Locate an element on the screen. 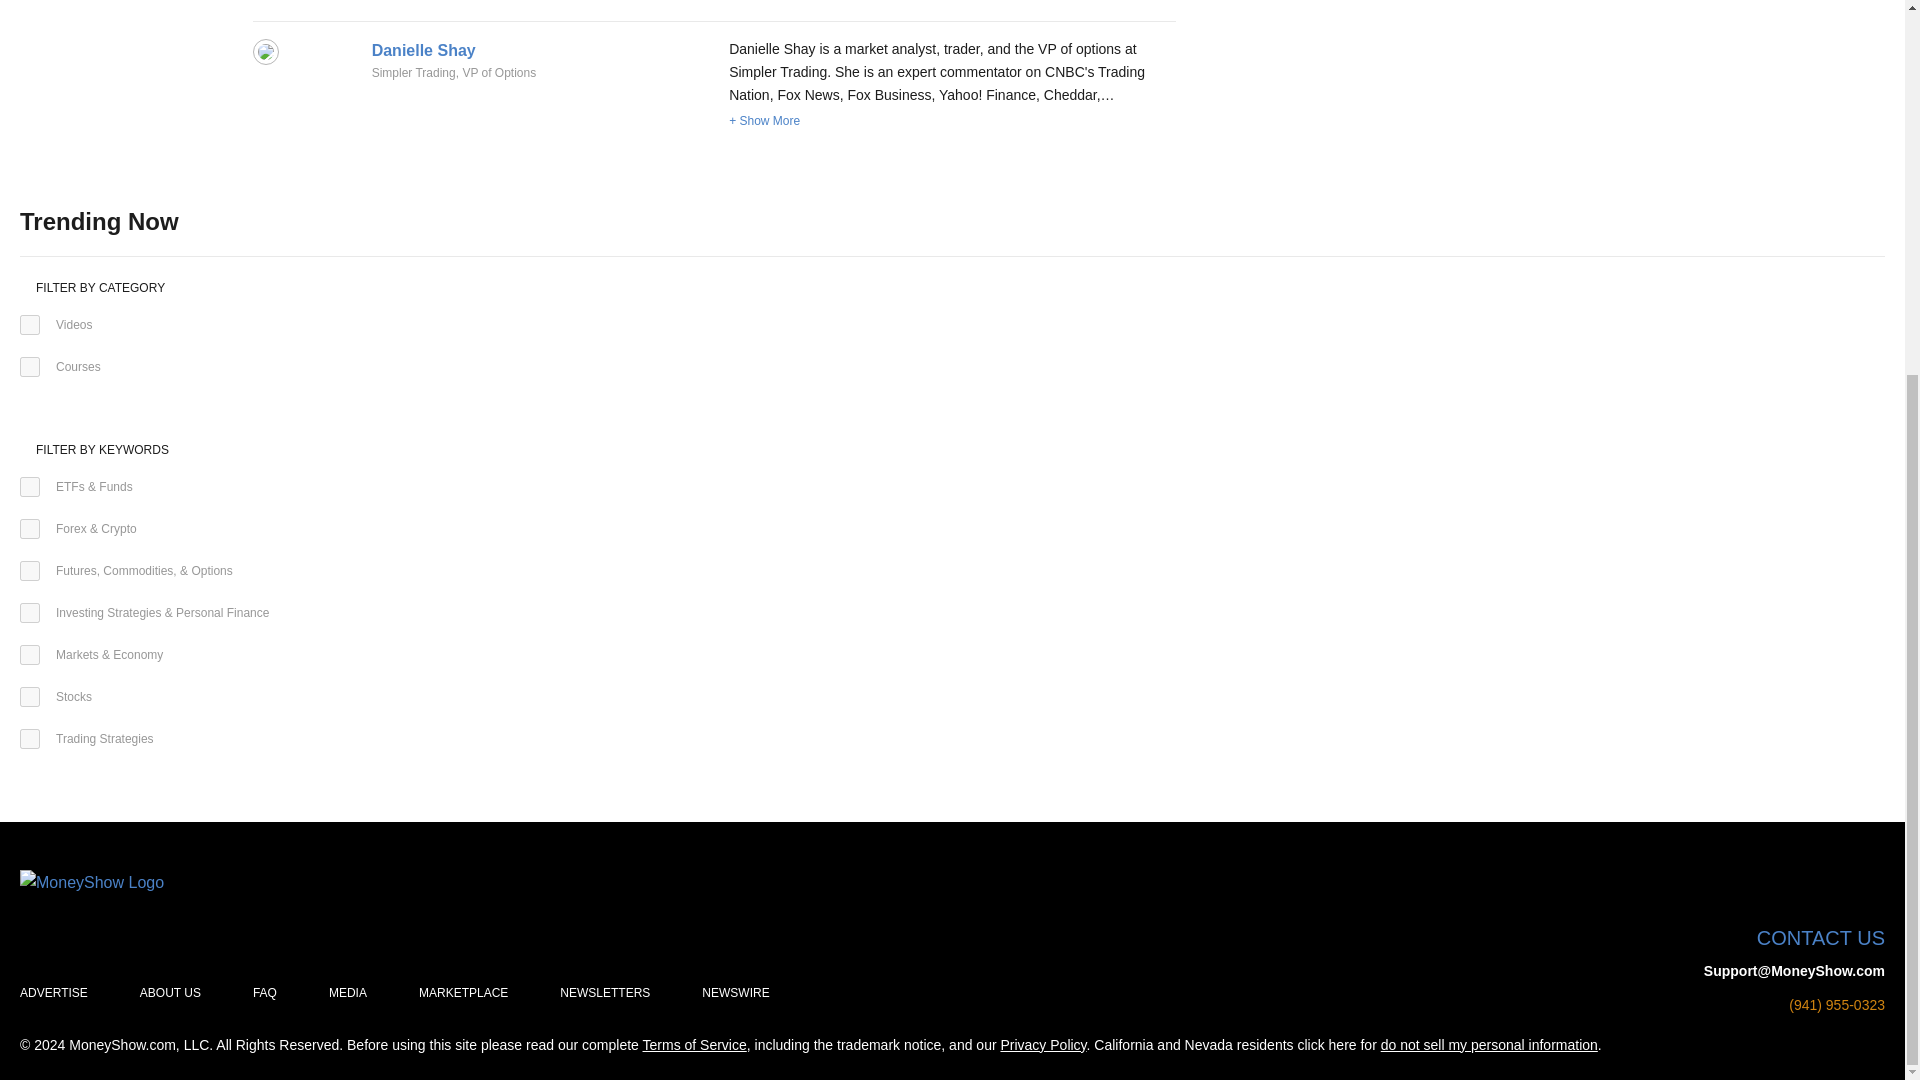 This screenshot has width=1920, height=1080. Courses is located at coordinates (30, 366).